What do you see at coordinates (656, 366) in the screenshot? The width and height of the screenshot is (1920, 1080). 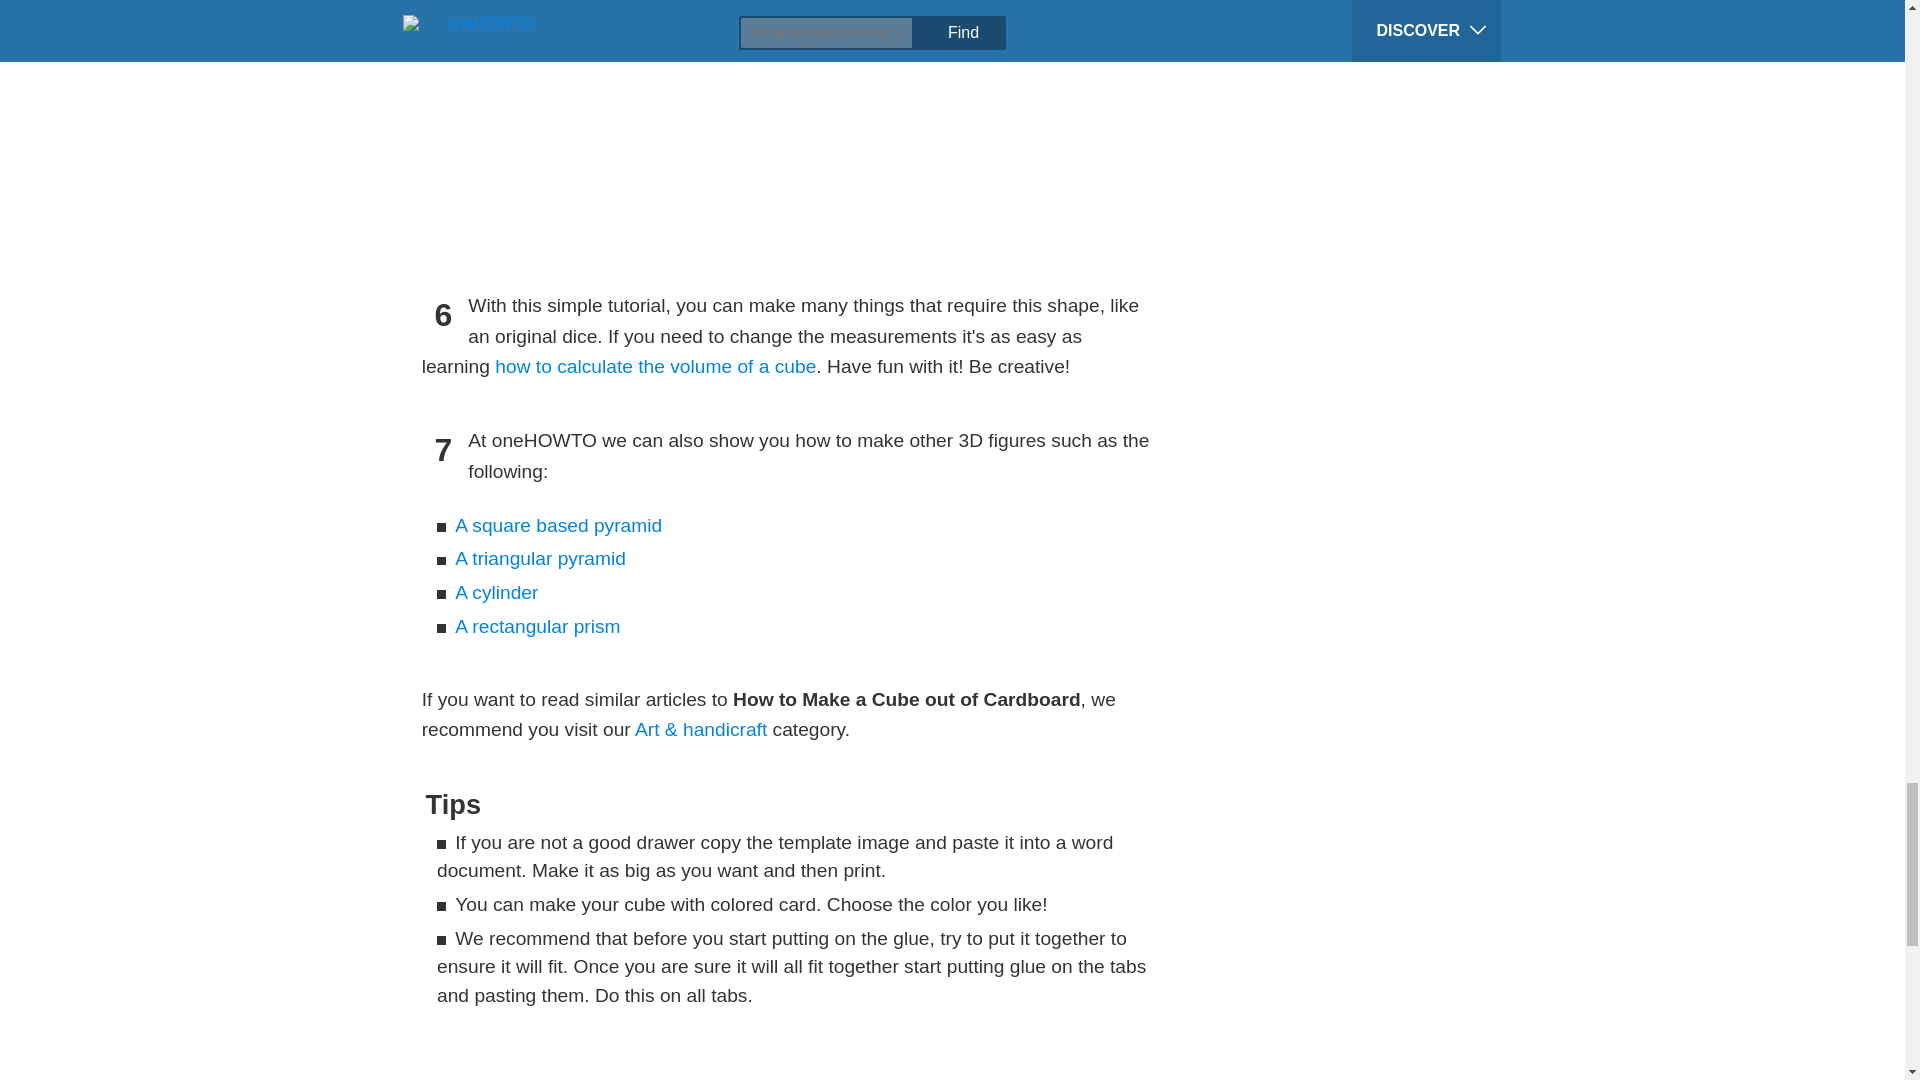 I see `how to calculate the volume of a cube` at bounding box center [656, 366].